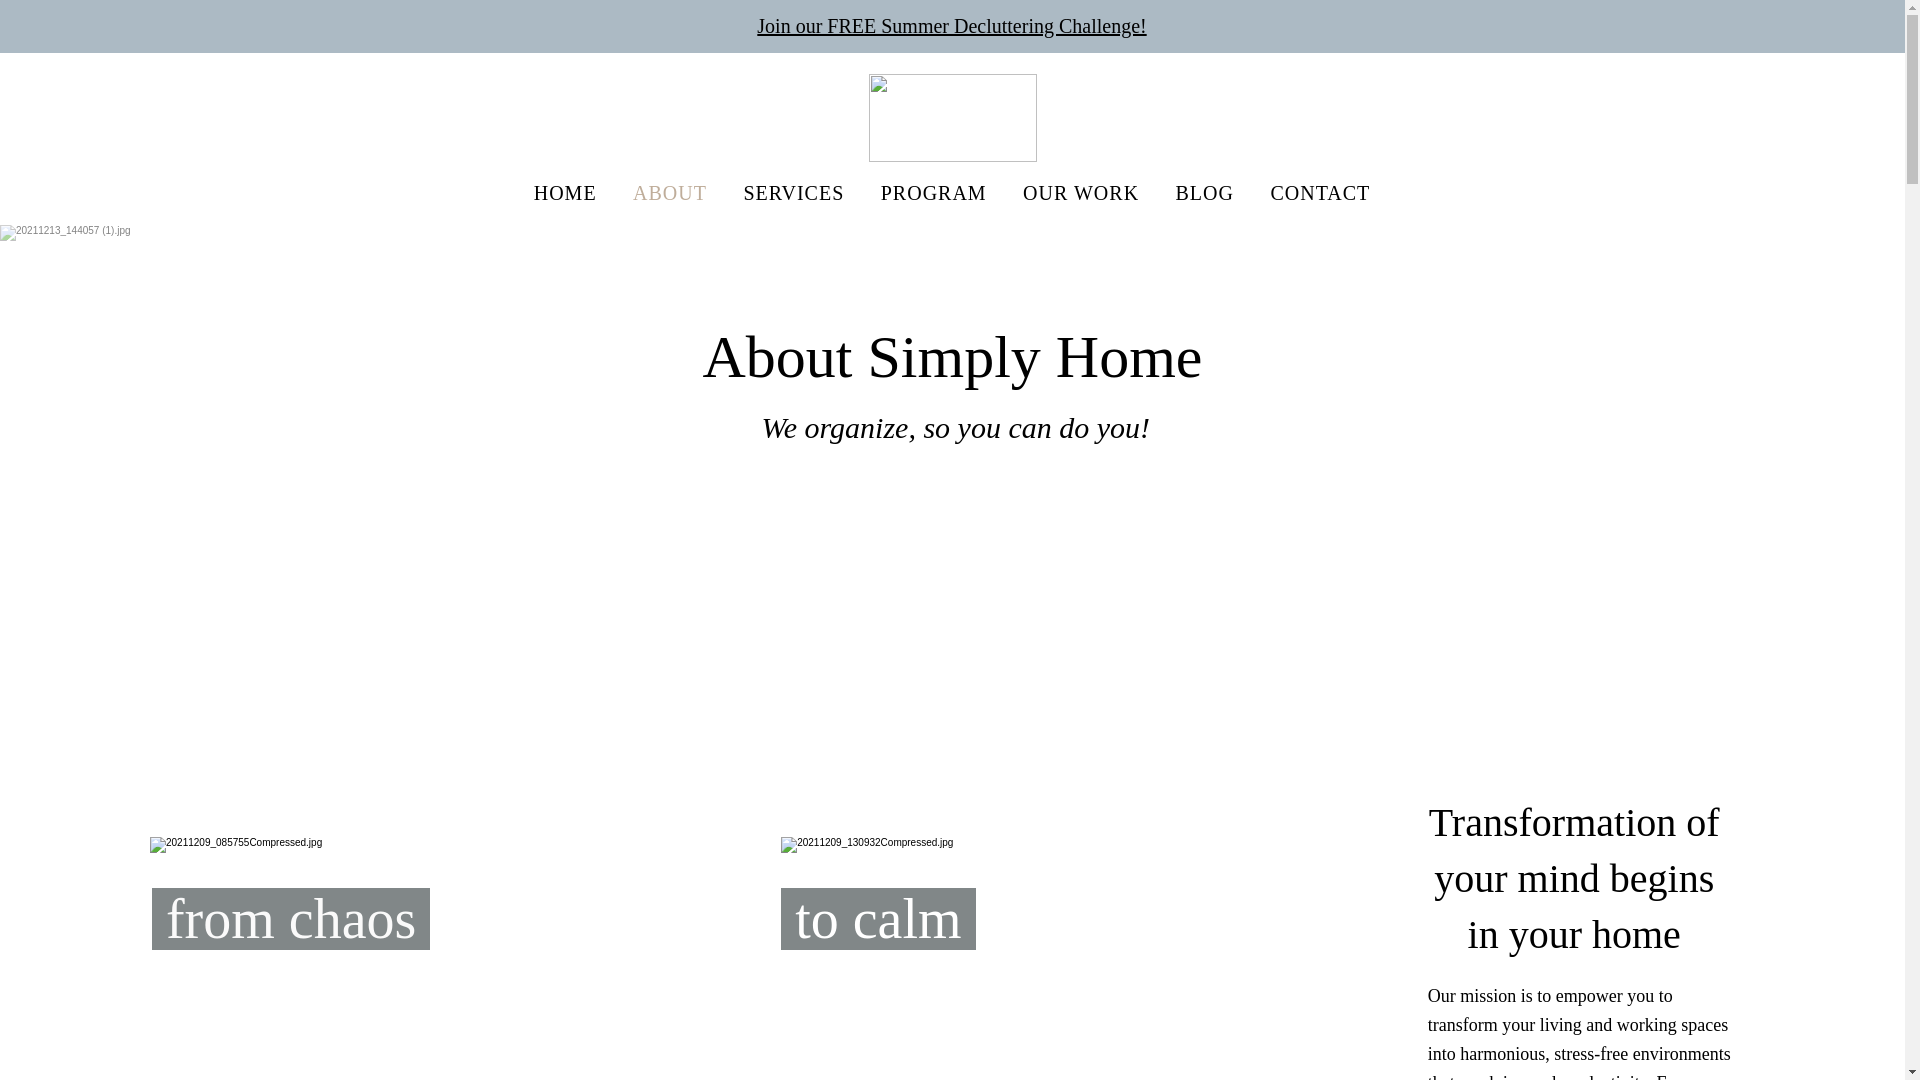 The width and height of the screenshot is (1920, 1080). Describe the element at coordinates (951, 26) in the screenshot. I see `Join our FREE Summer Decluttering Challenge!` at that location.